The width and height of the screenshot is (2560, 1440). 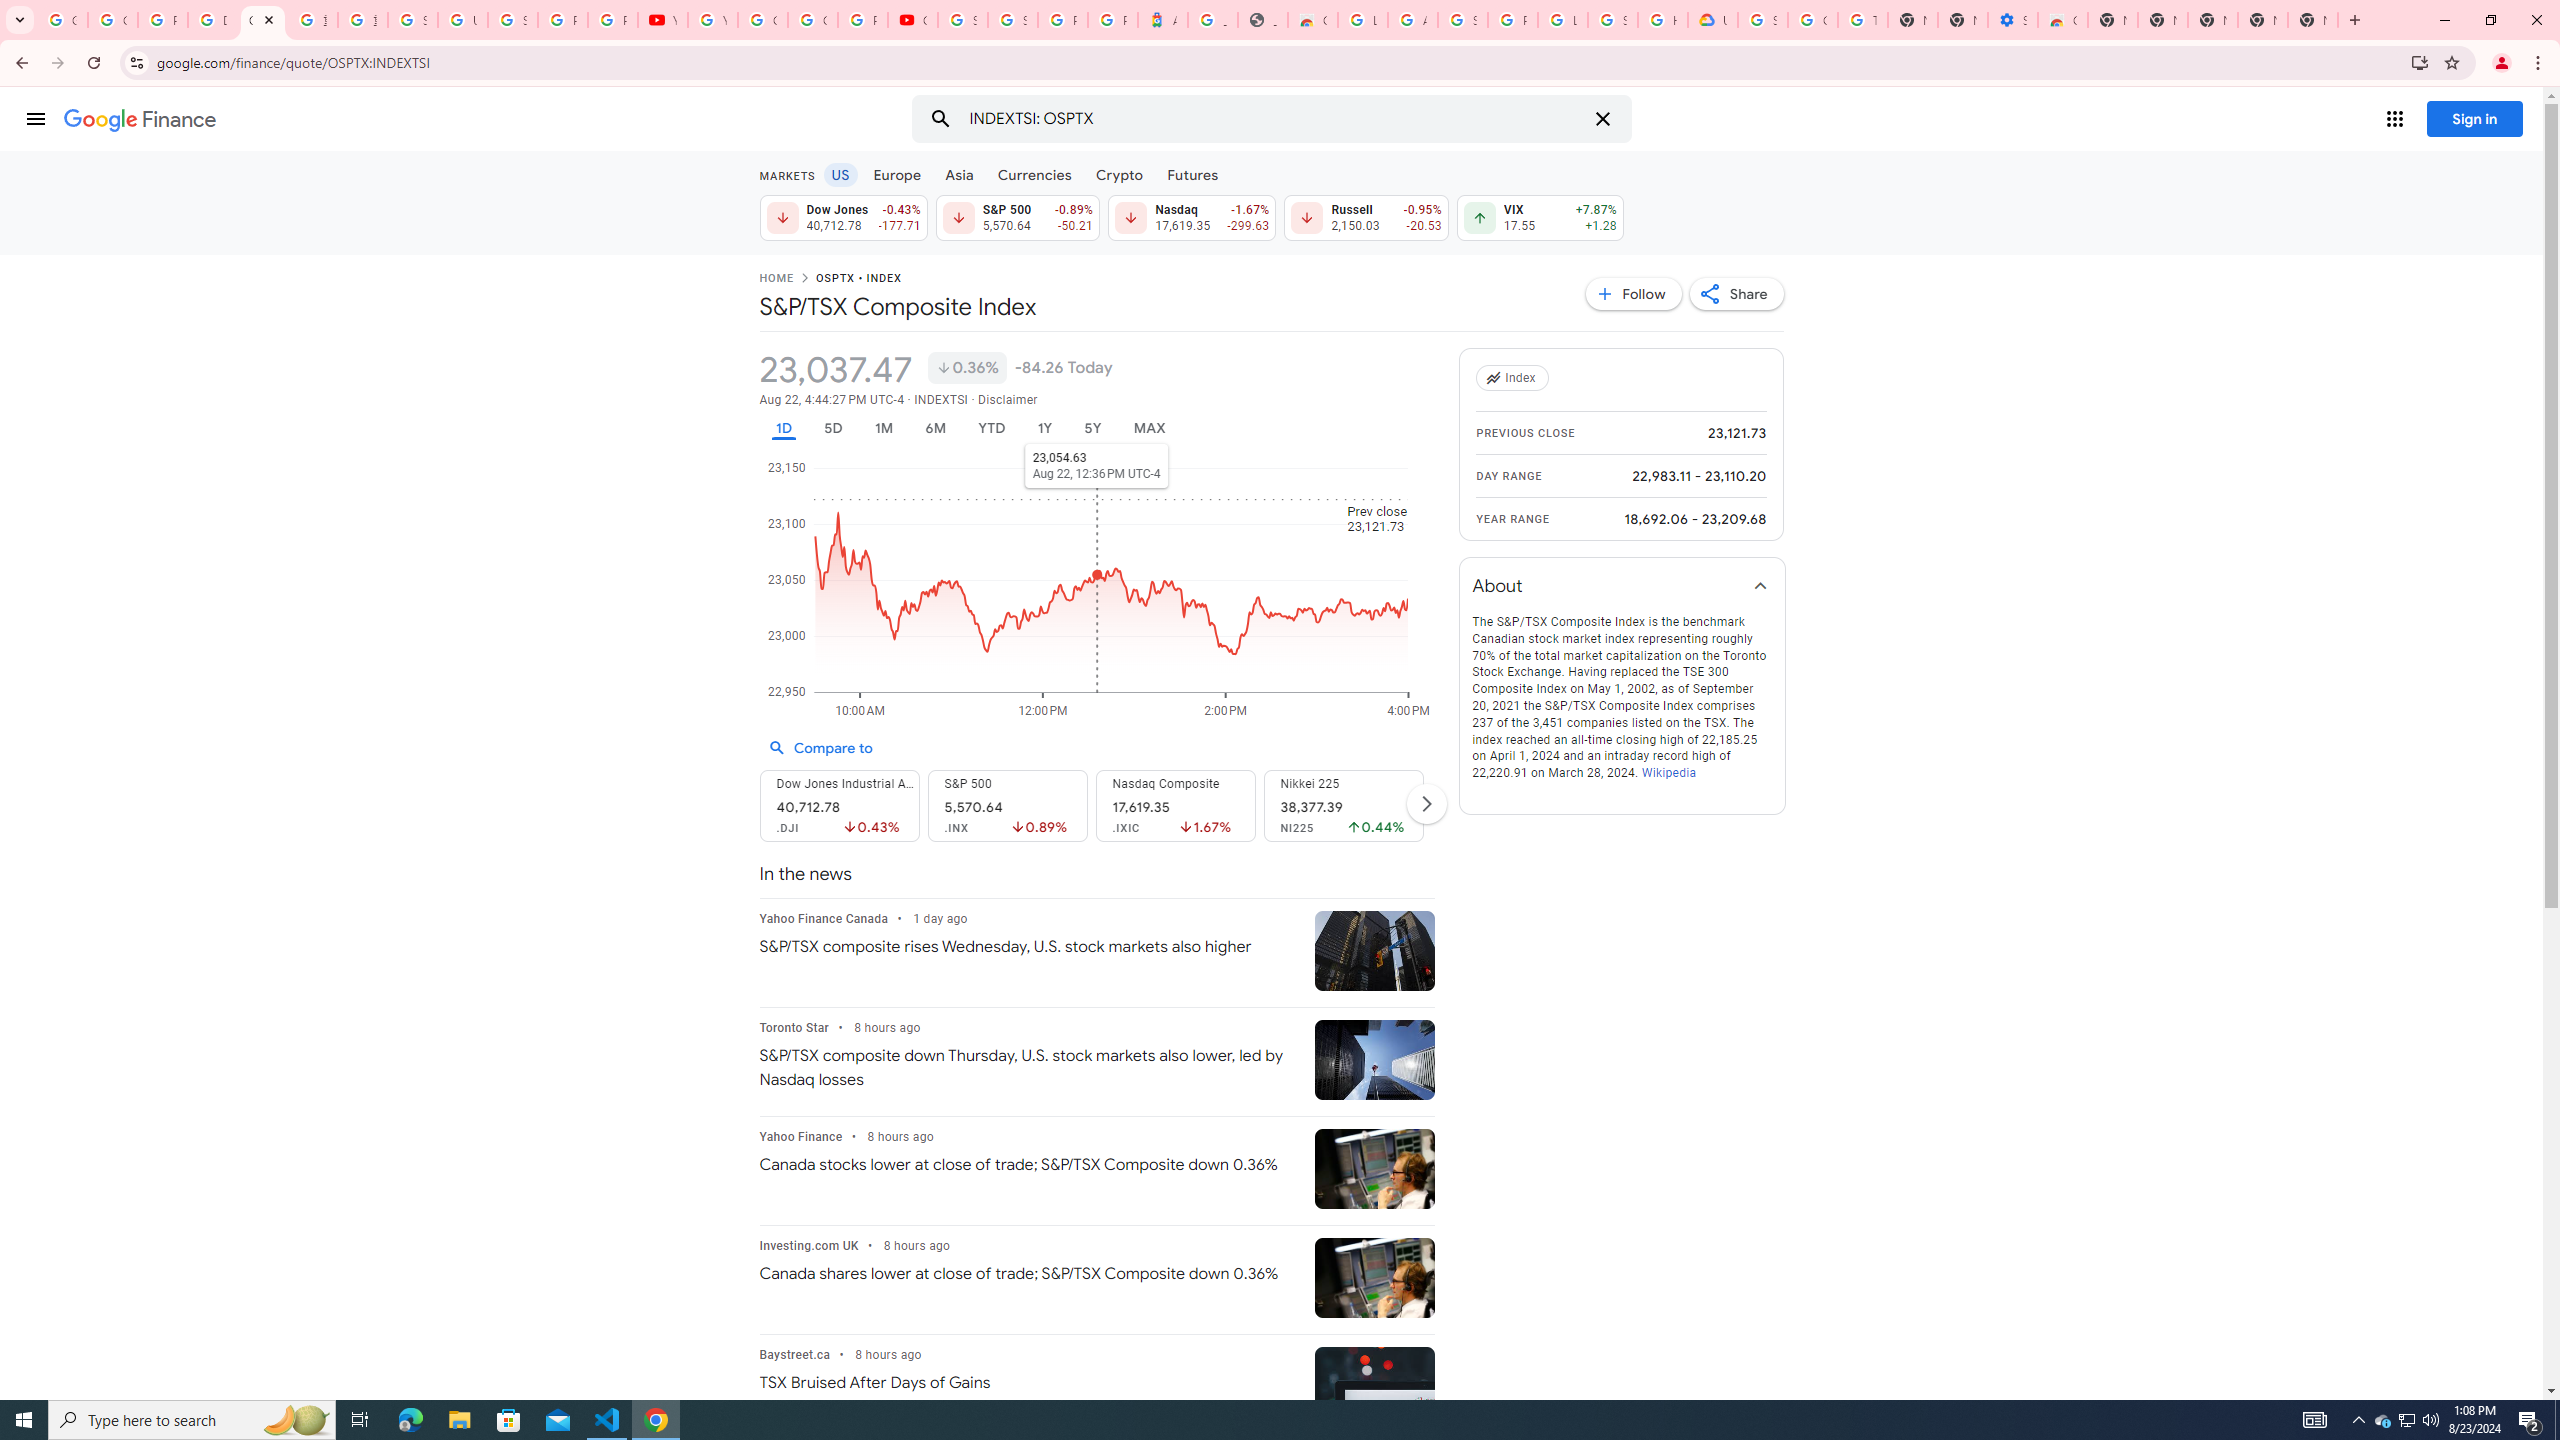 I want to click on Asia, so click(x=960, y=174).